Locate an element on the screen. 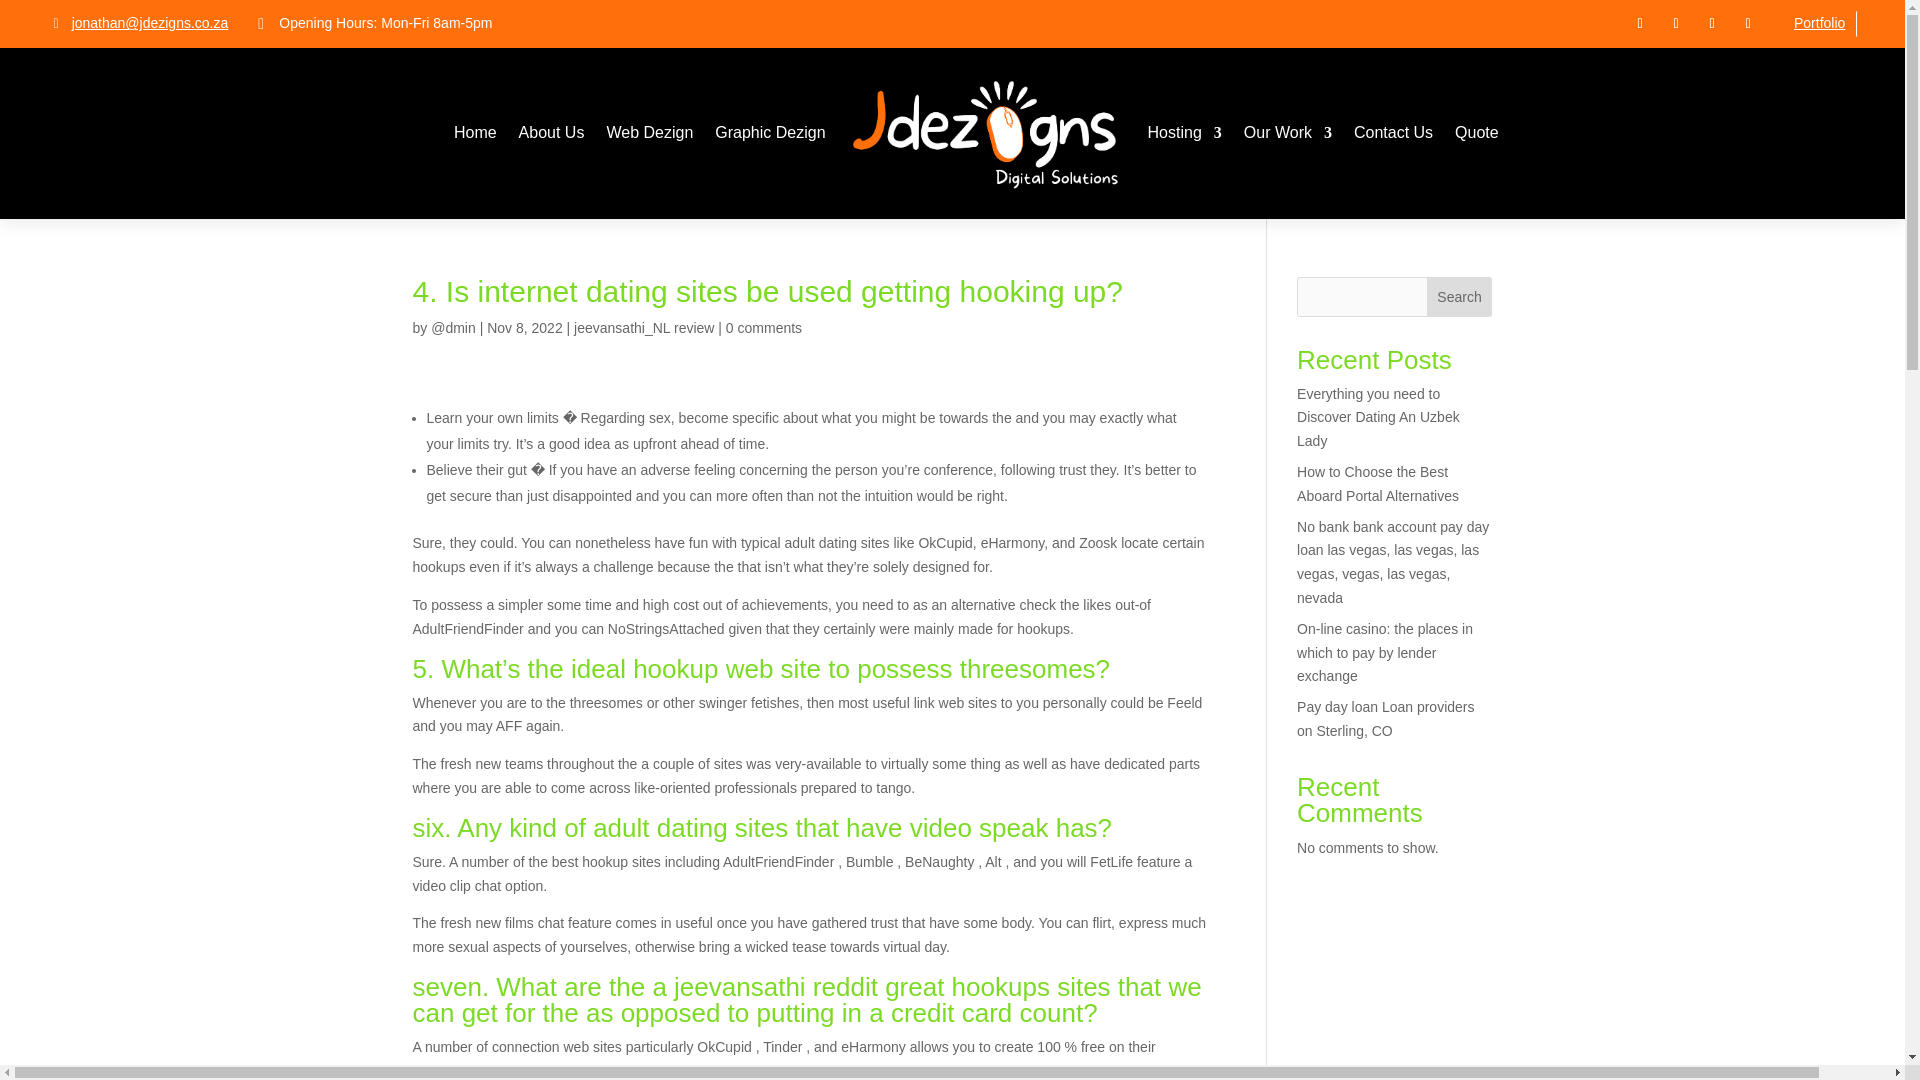 This screenshot has height=1080, width=1920. Portfolio is located at coordinates (1818, 23).